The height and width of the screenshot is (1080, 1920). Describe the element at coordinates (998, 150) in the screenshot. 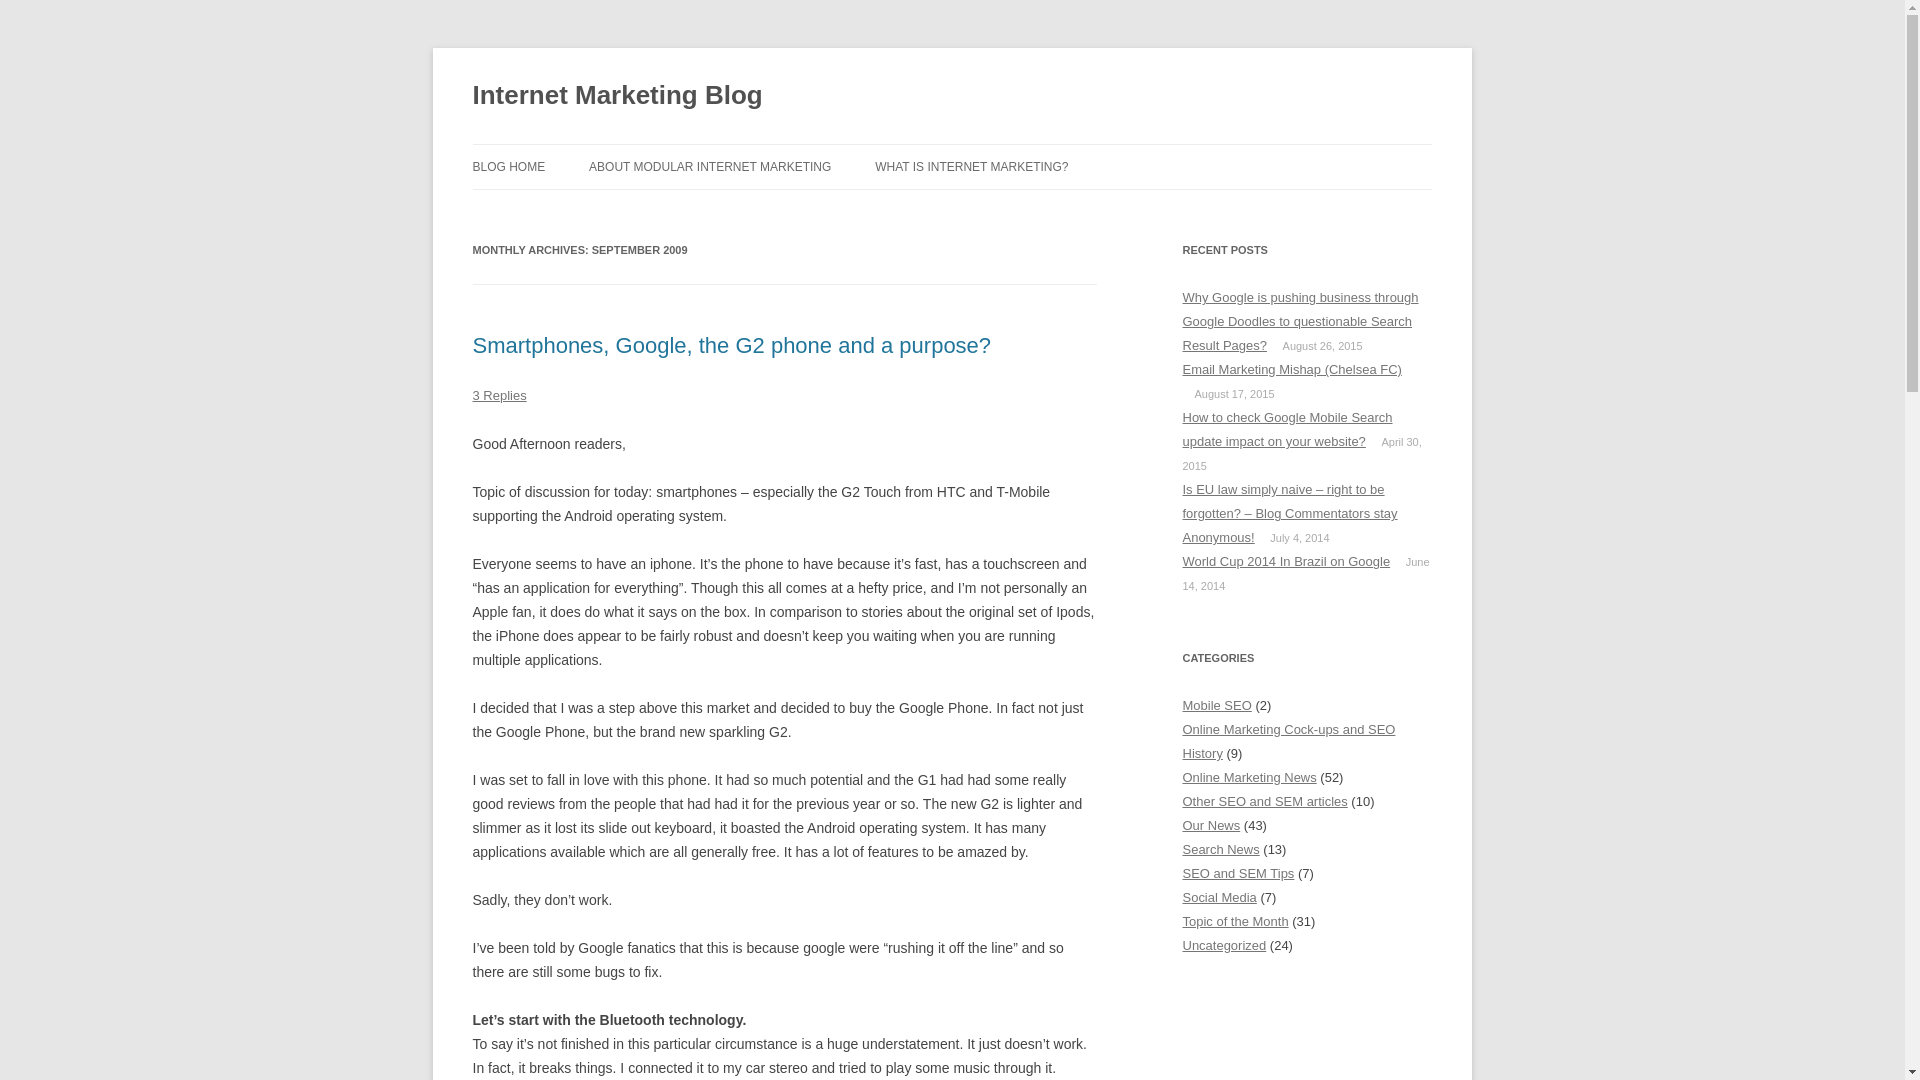

I see `Skip to content` at that location.